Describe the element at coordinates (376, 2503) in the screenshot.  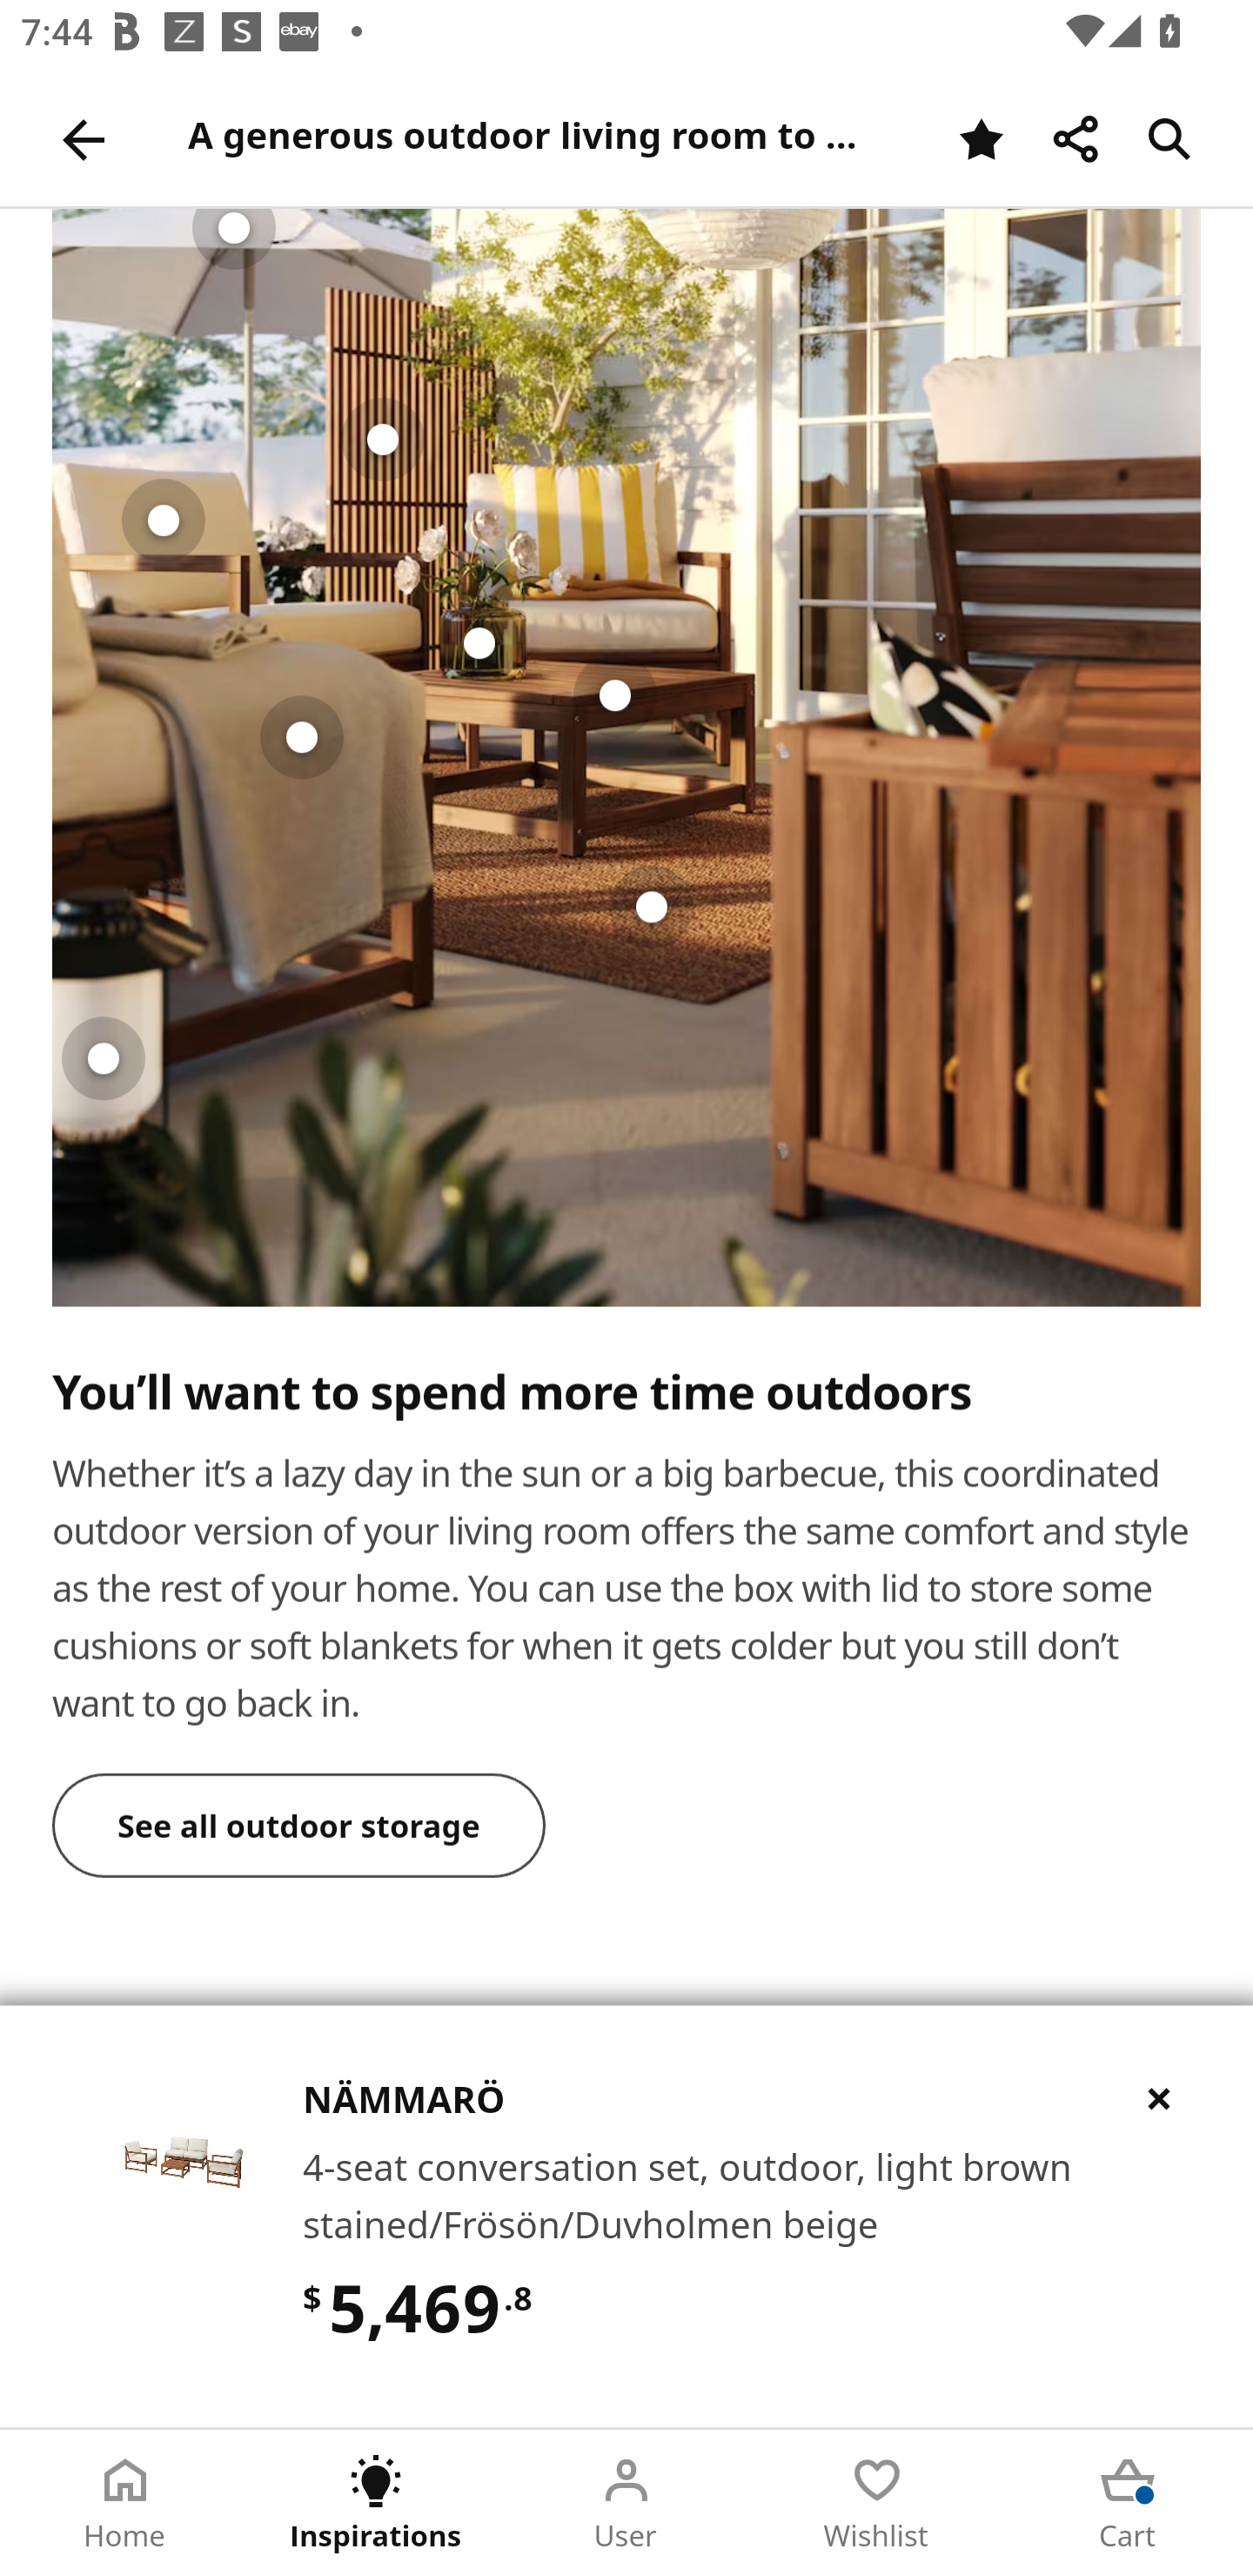
I see `Inspirations
Tab 2 of 5` at that location.